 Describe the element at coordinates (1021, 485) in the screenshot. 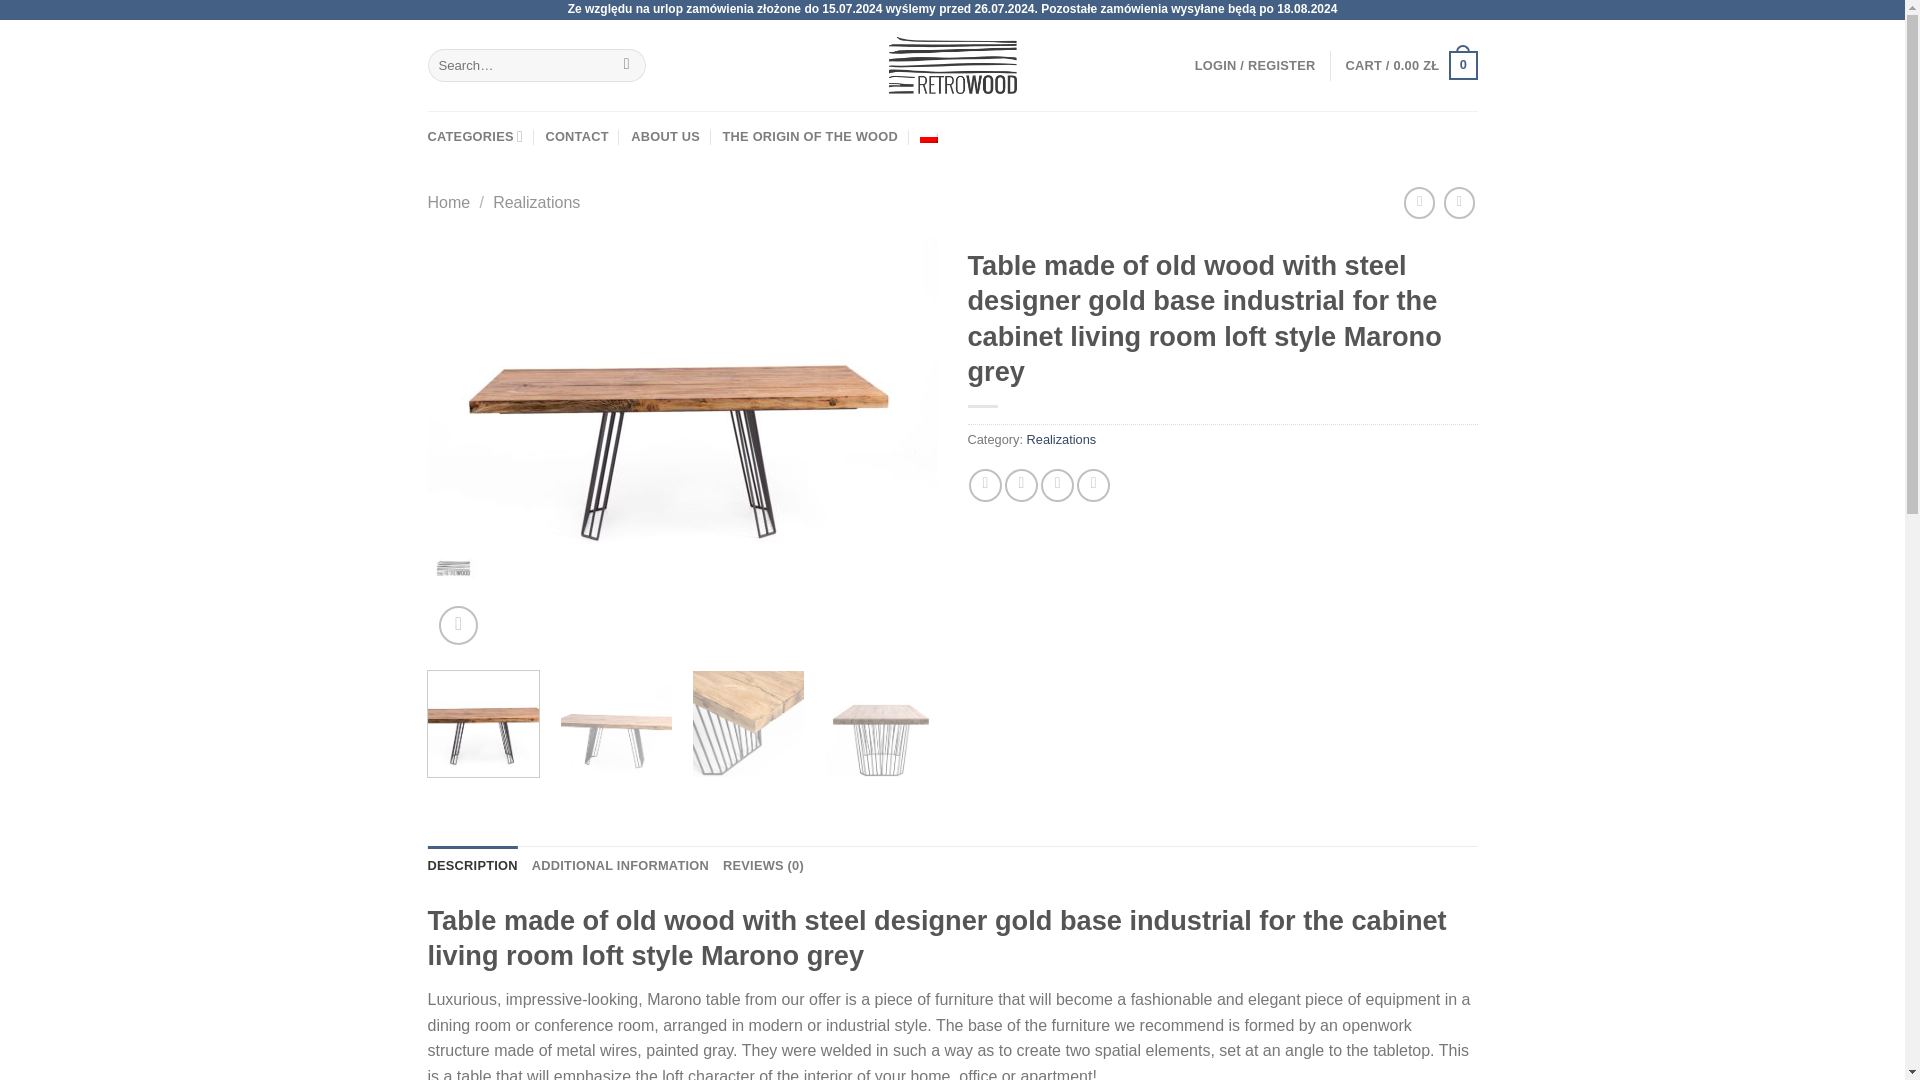

I see `Share on Twitter` at that location.